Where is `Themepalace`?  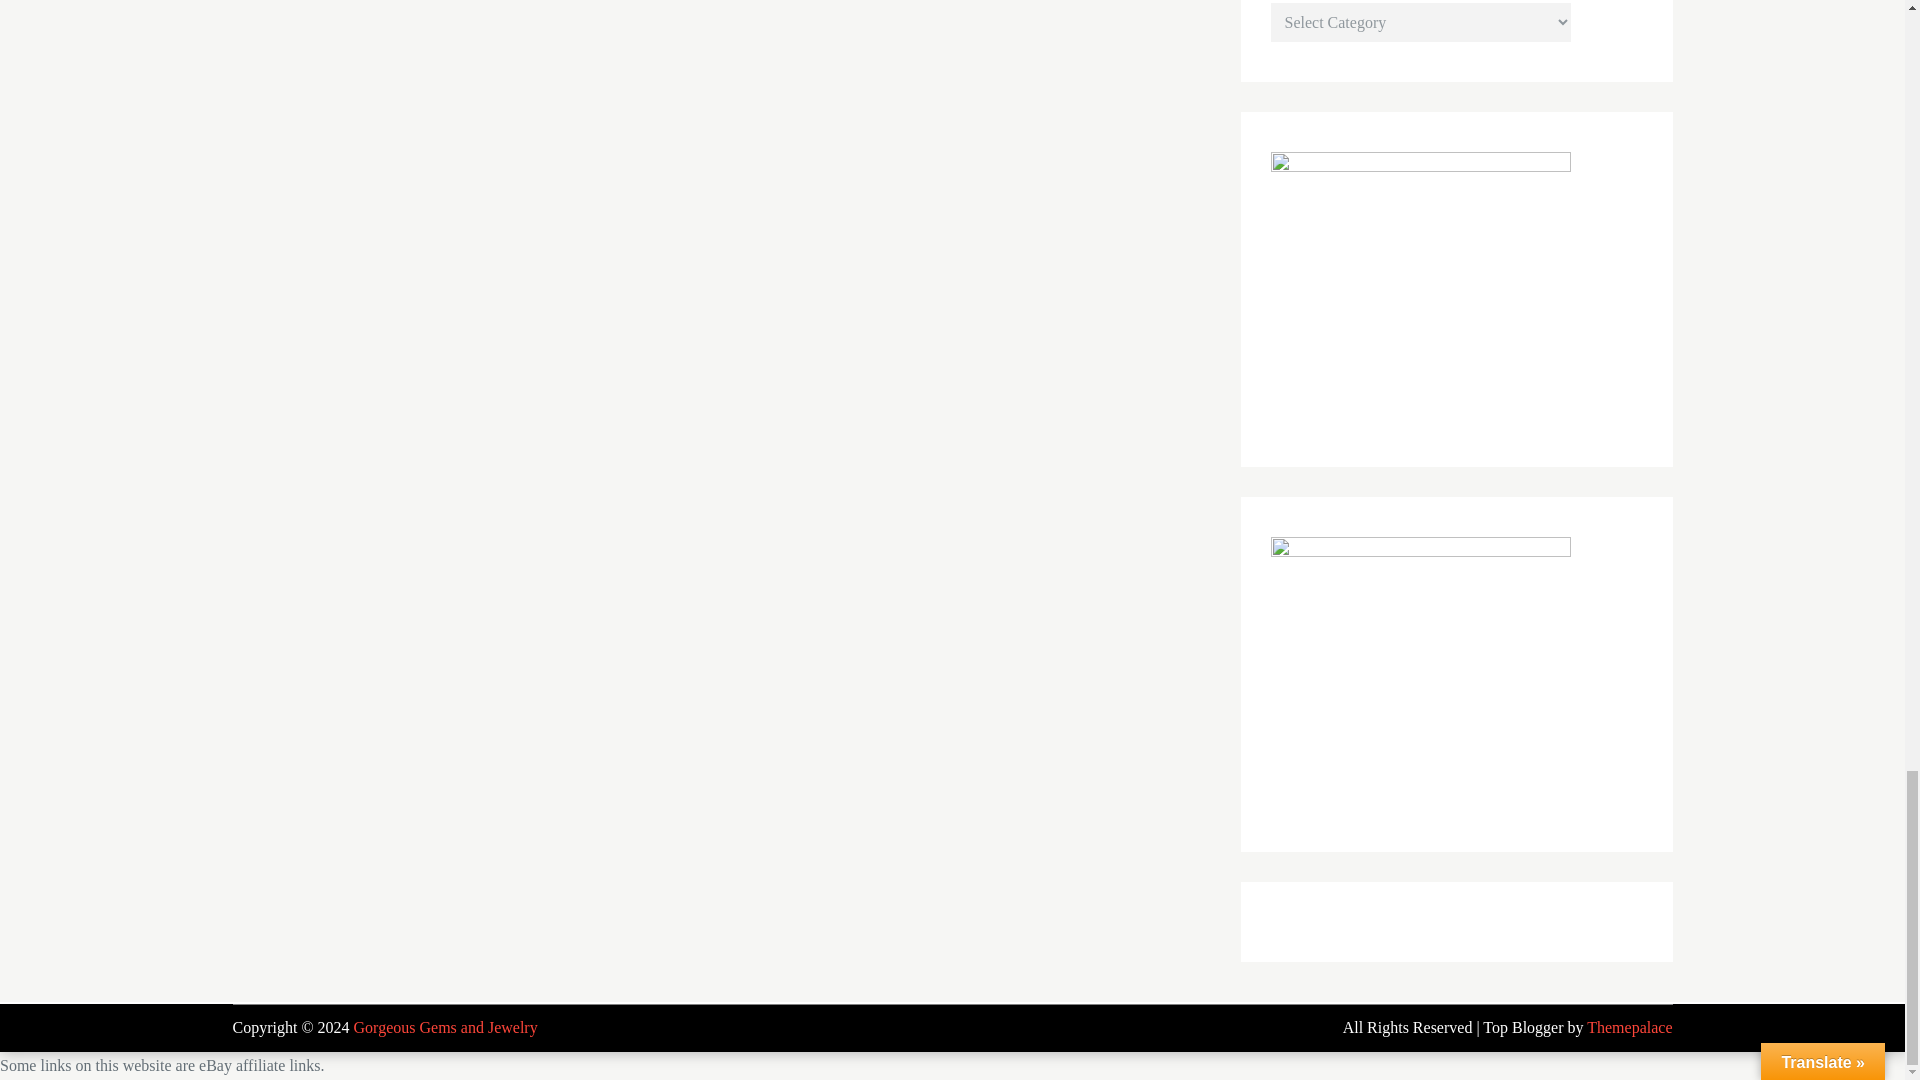
Themepalace is located at coordinates (1630, 1027).